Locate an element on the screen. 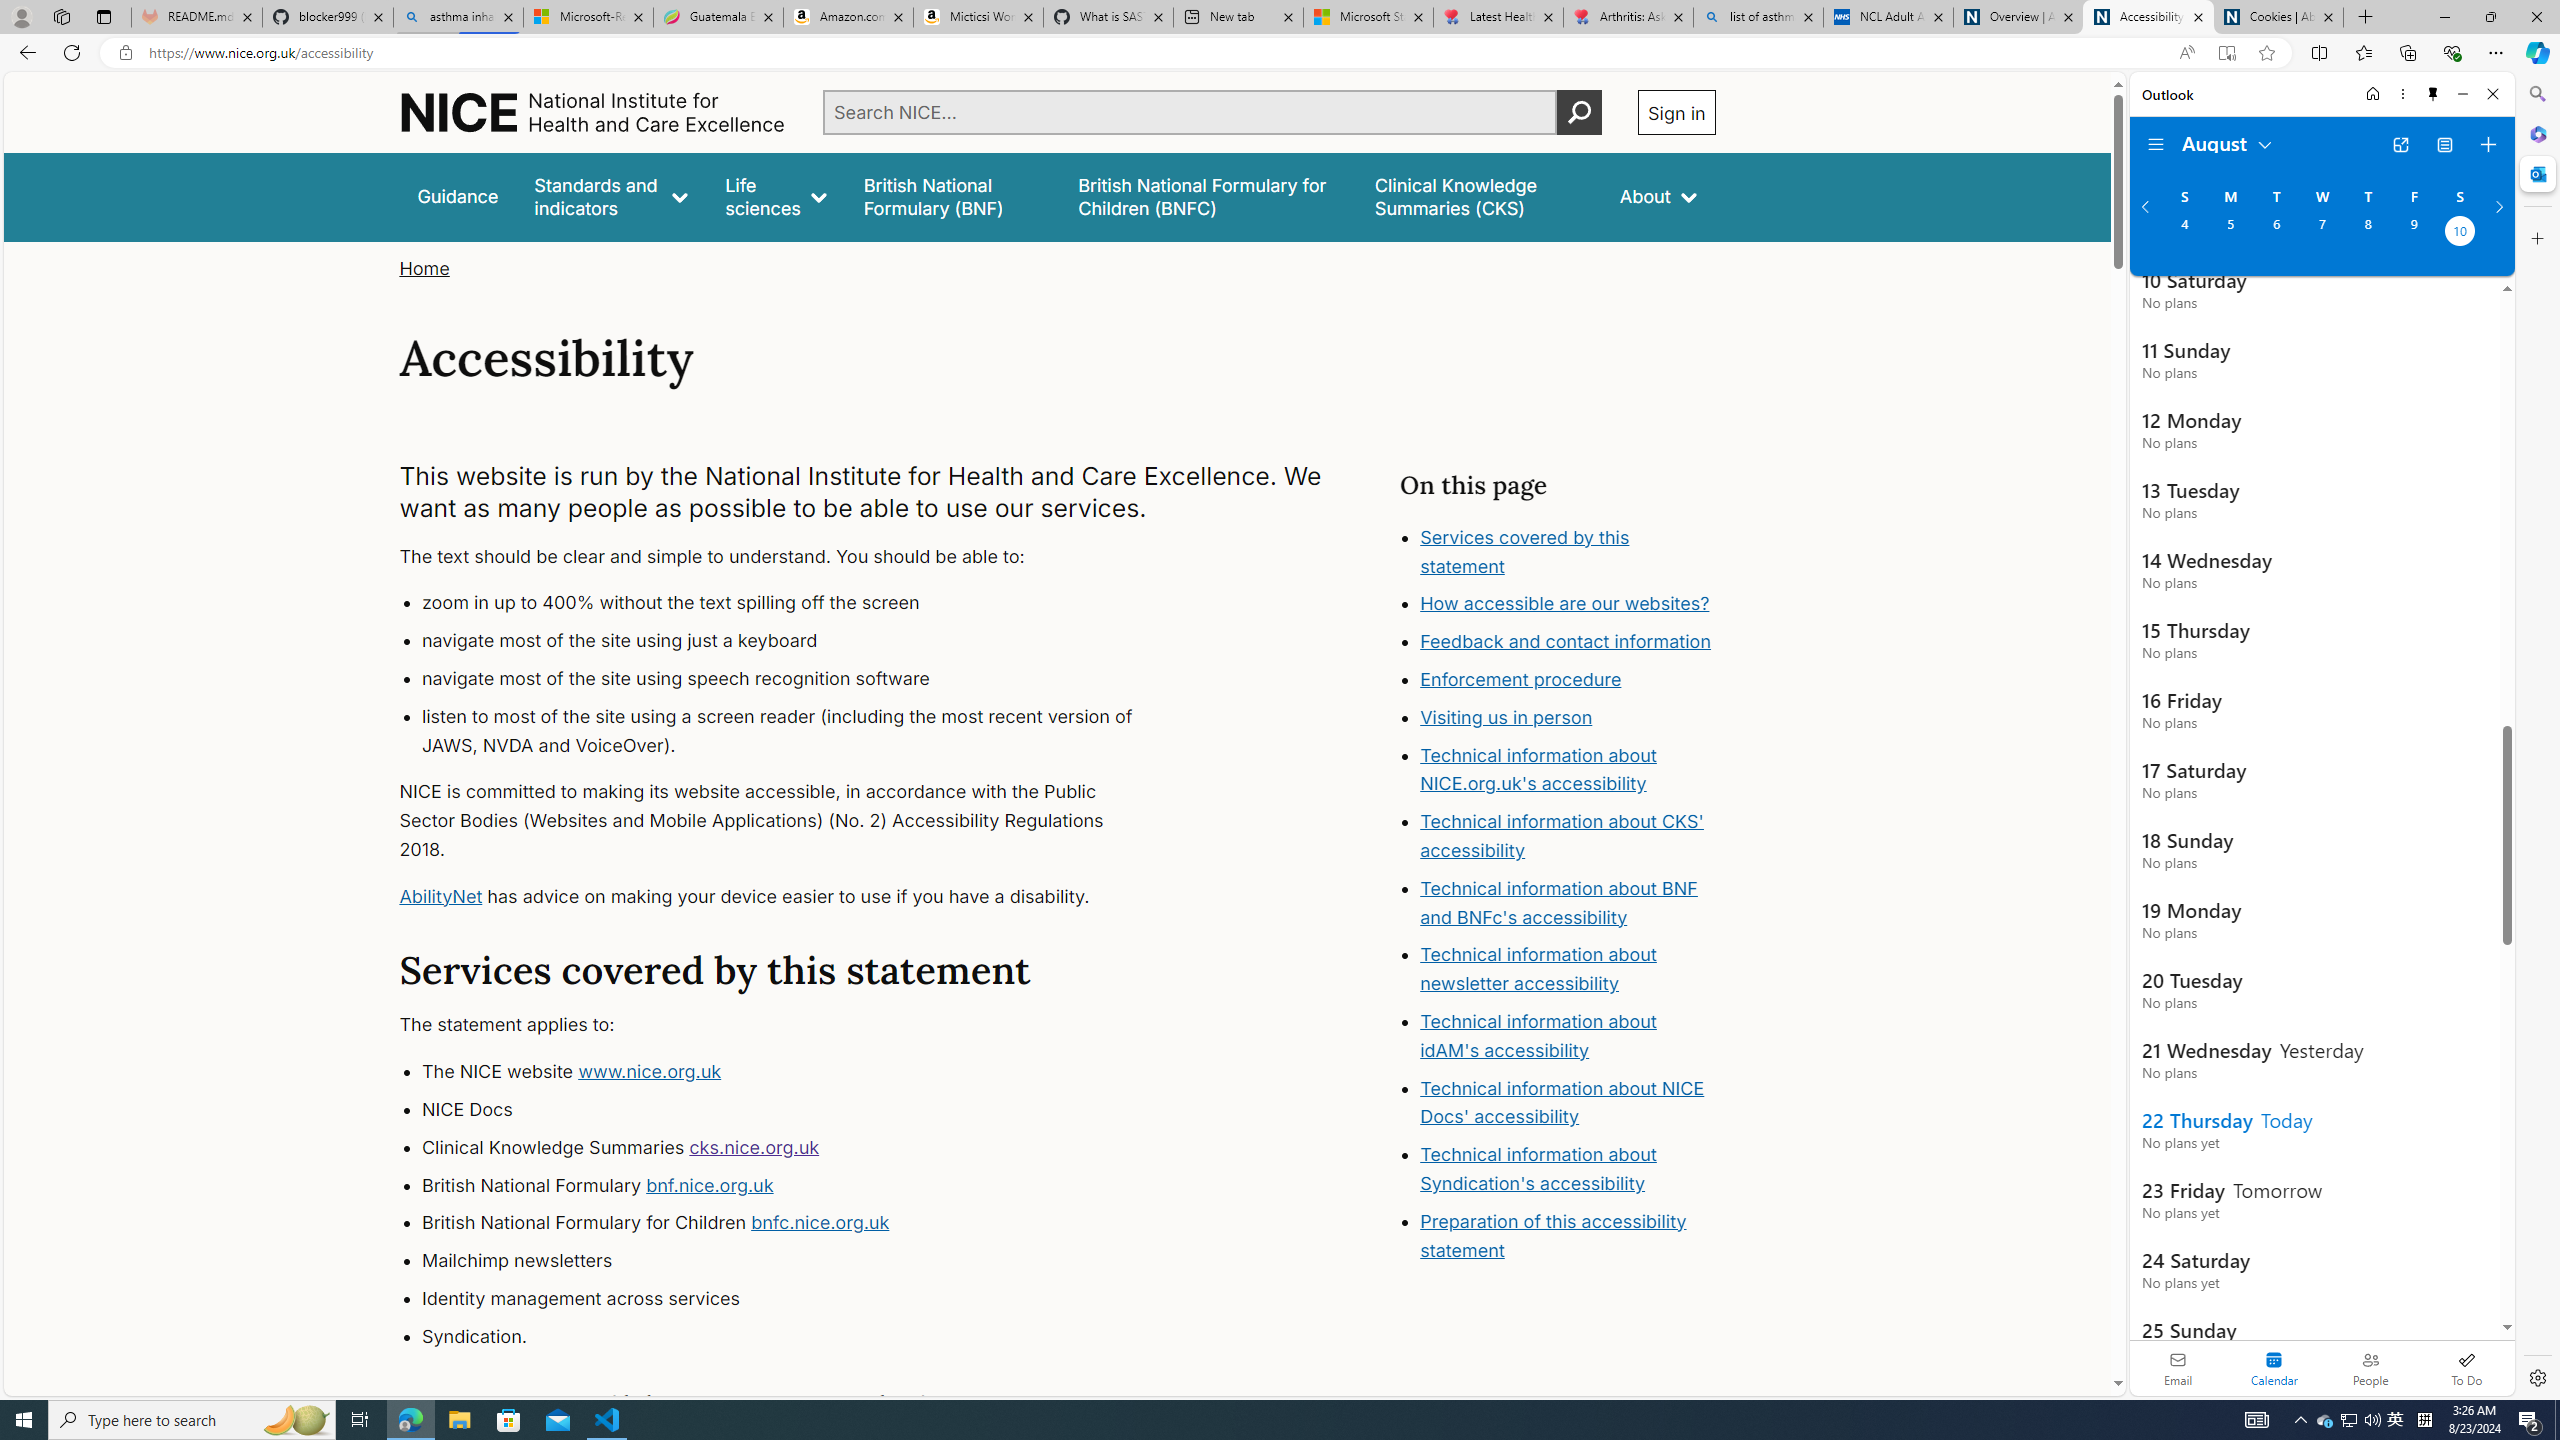 This screenshot has height=1440, width=2560. Close Customize pane is located at coordinates (2536, 238).